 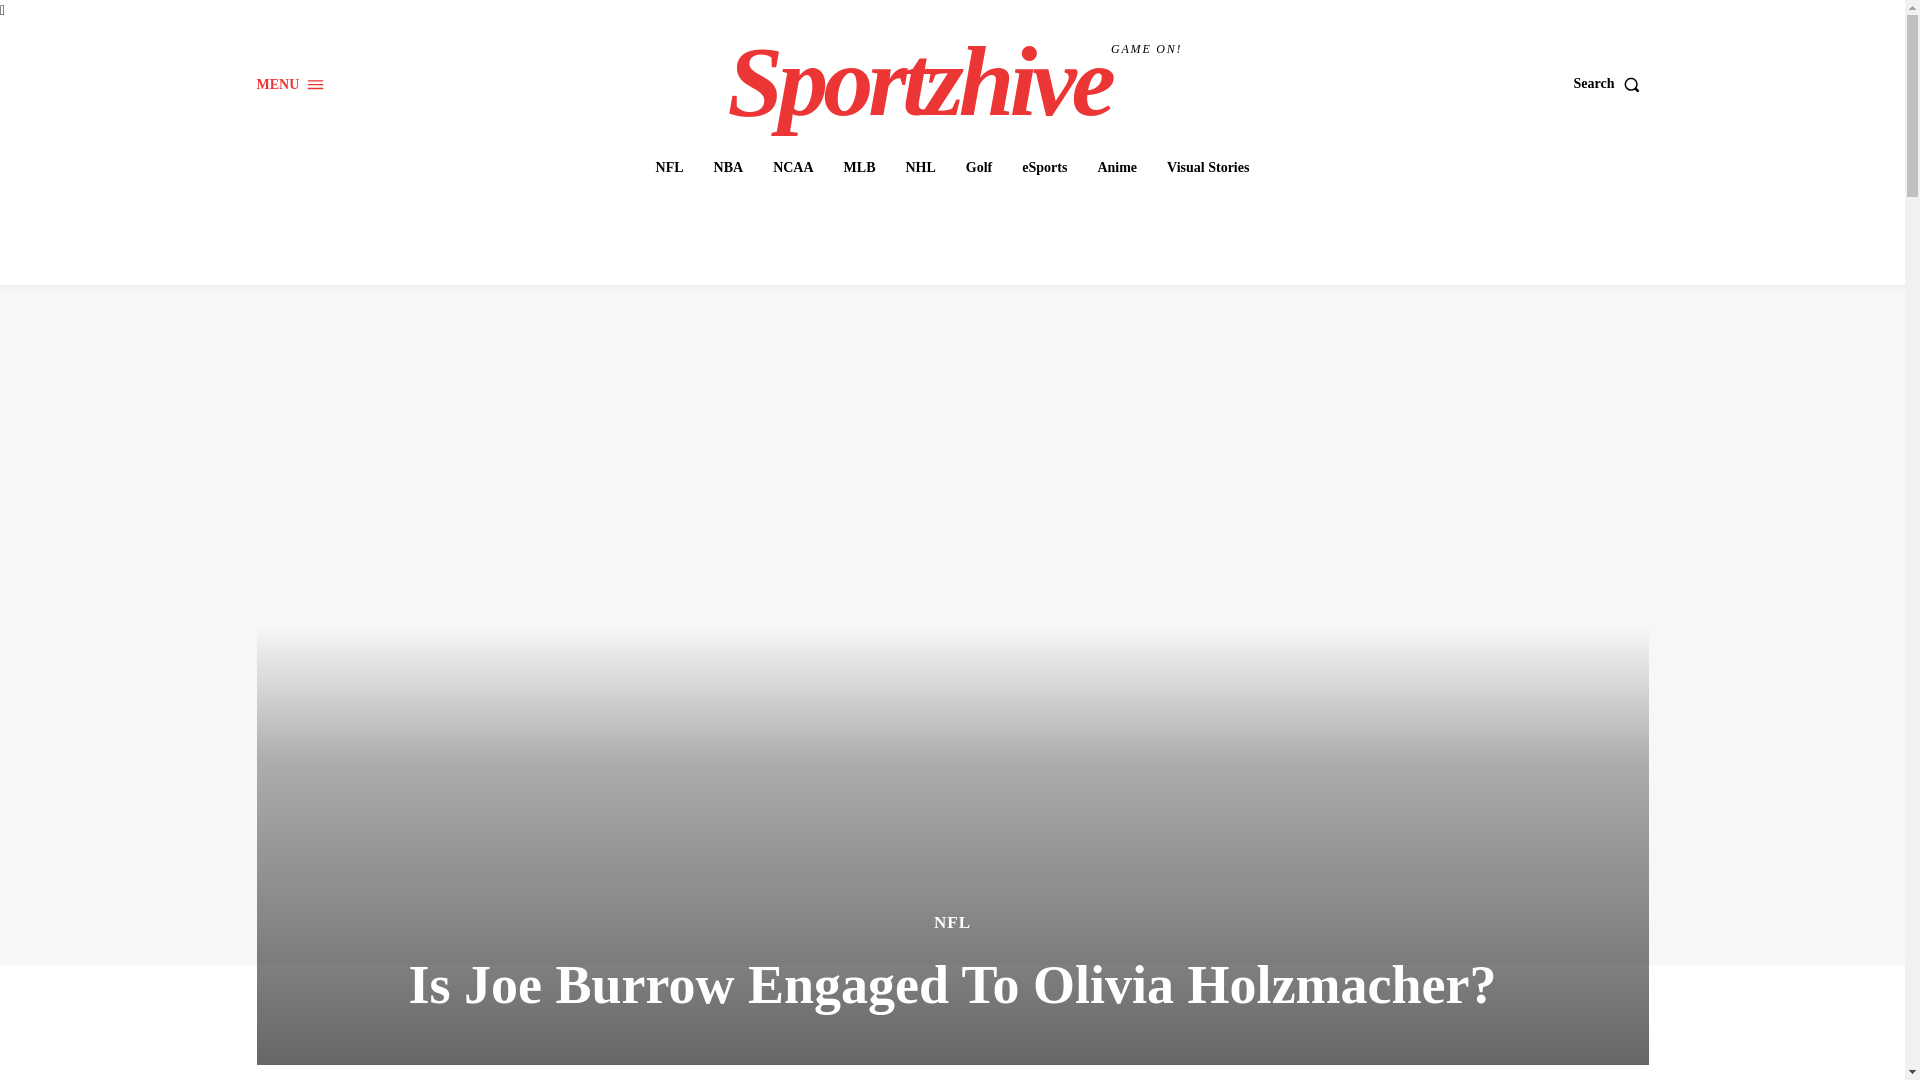 What do you see at coordinates (290, 84) in the screenshot?
I see `MENU` at bounding box center [290, 84].